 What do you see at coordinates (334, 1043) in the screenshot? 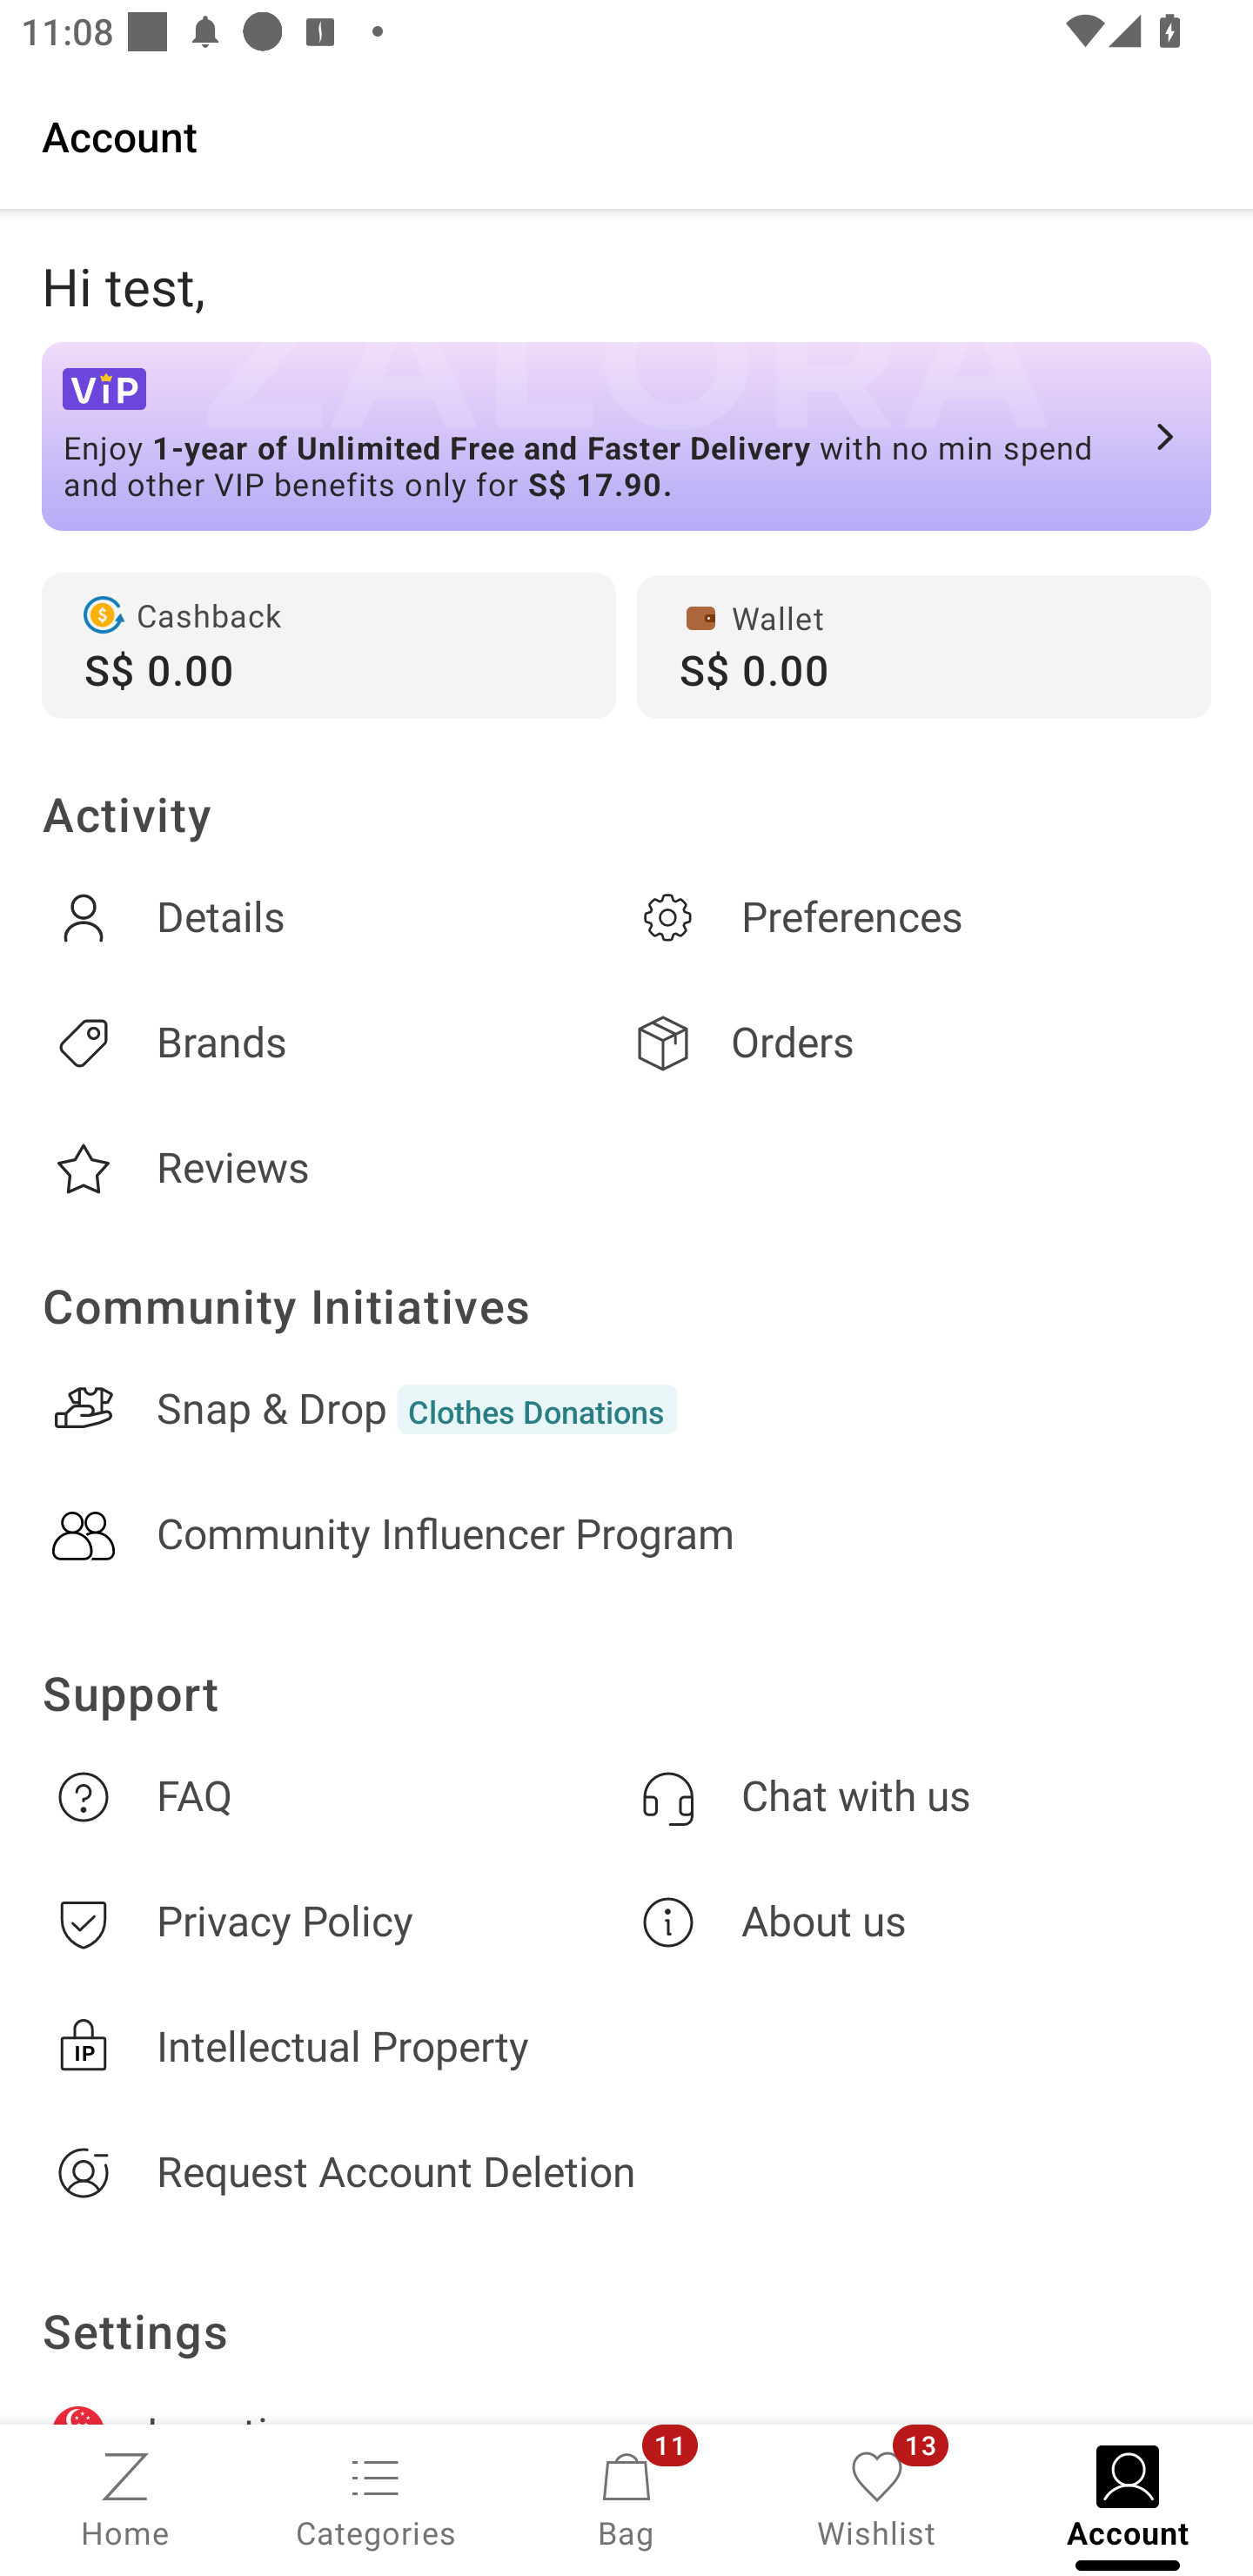
I see `Brands` at bounding box center [334, 1043].